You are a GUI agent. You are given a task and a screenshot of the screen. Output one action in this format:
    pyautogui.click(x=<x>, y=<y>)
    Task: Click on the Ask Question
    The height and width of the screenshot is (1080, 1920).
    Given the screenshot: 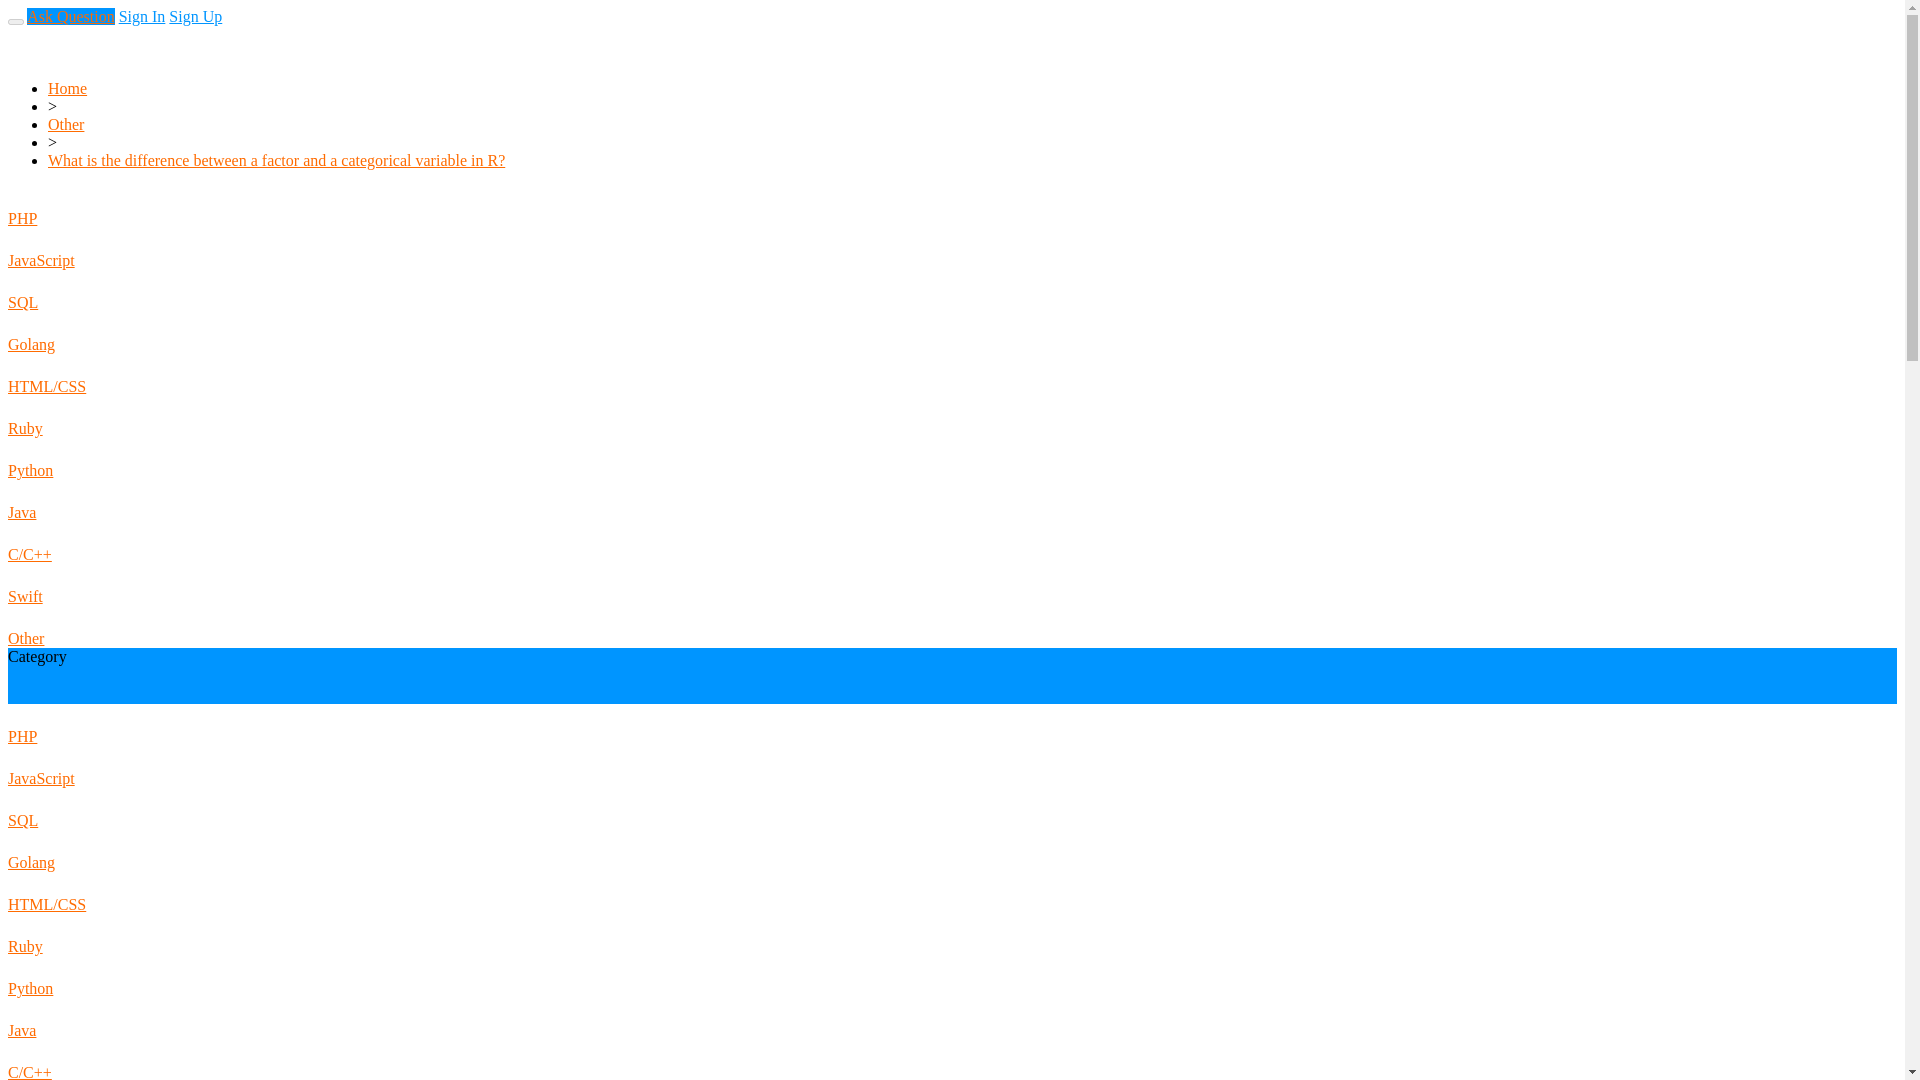 What is the action you would take?
    pyautogui.click(x=70, y=16)
    